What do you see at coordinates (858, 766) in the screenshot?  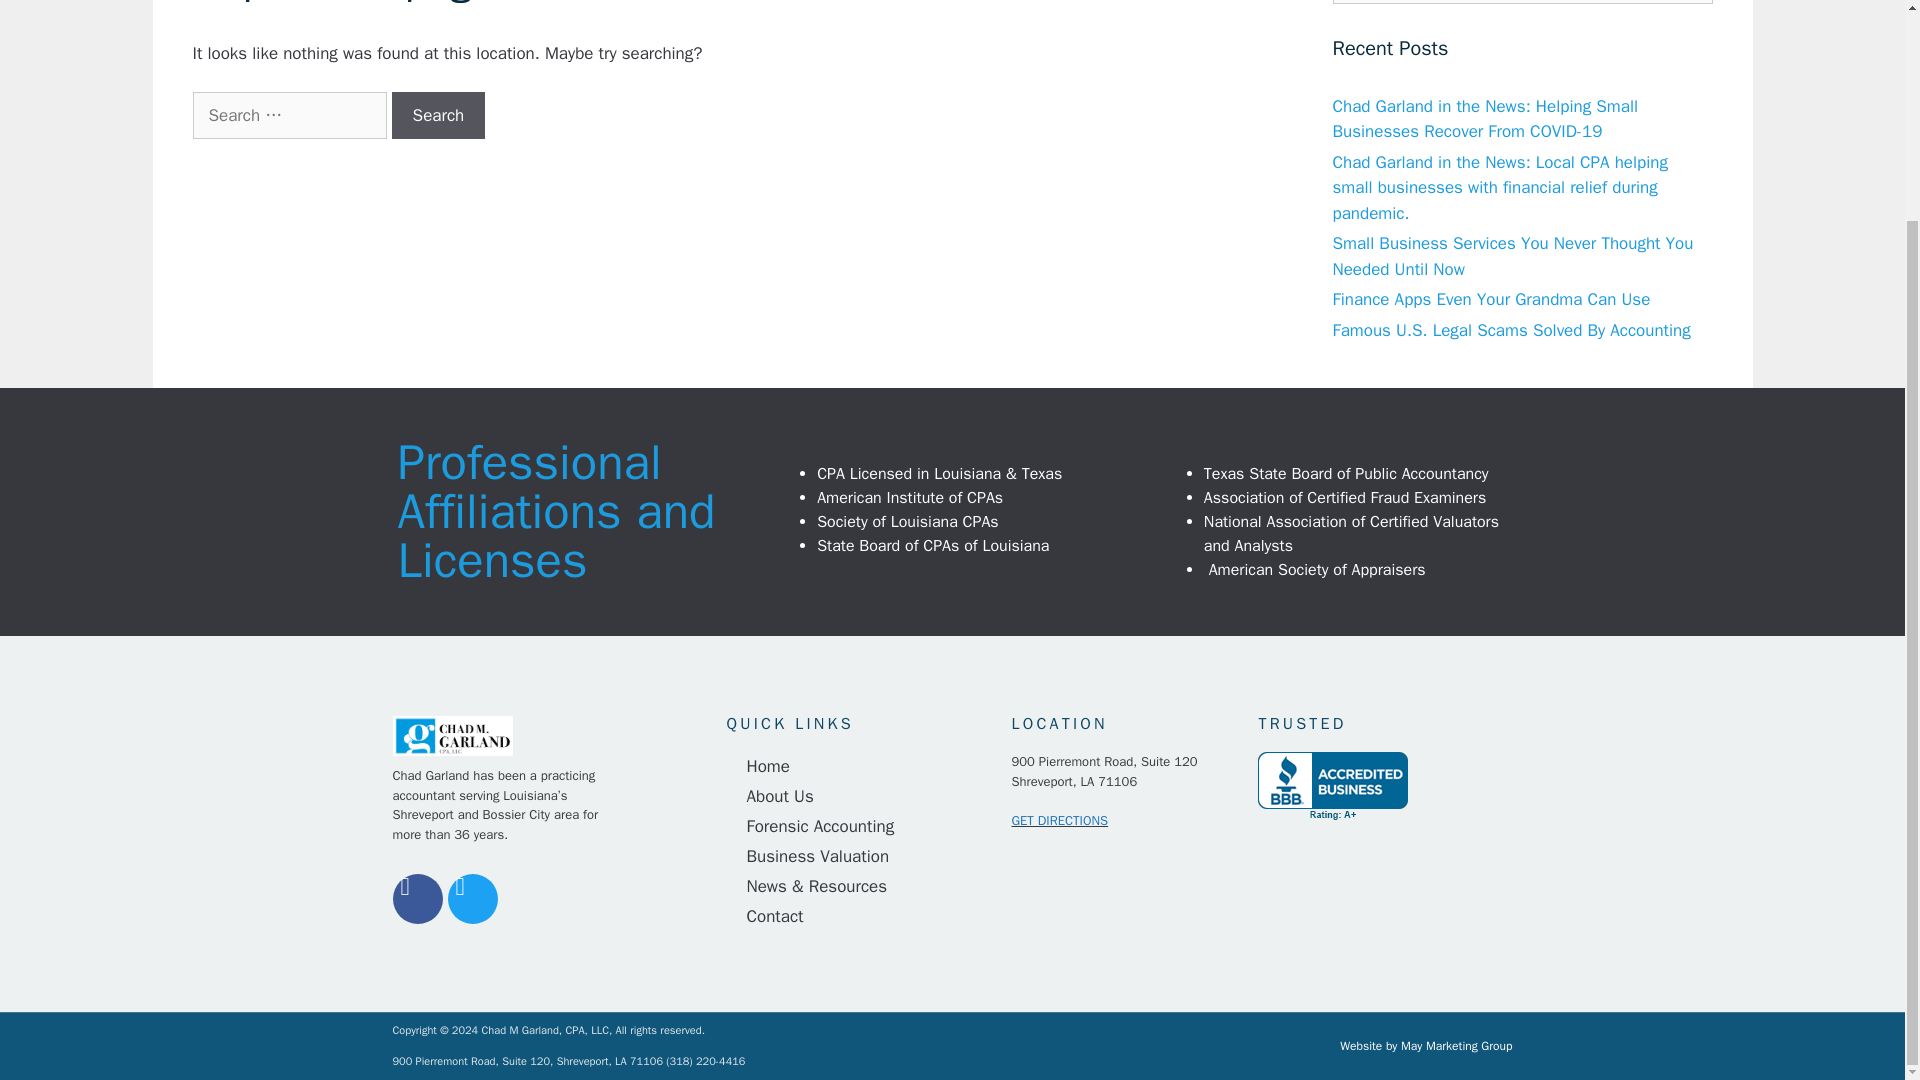 I see `Home` at bounding box center [858, 766].